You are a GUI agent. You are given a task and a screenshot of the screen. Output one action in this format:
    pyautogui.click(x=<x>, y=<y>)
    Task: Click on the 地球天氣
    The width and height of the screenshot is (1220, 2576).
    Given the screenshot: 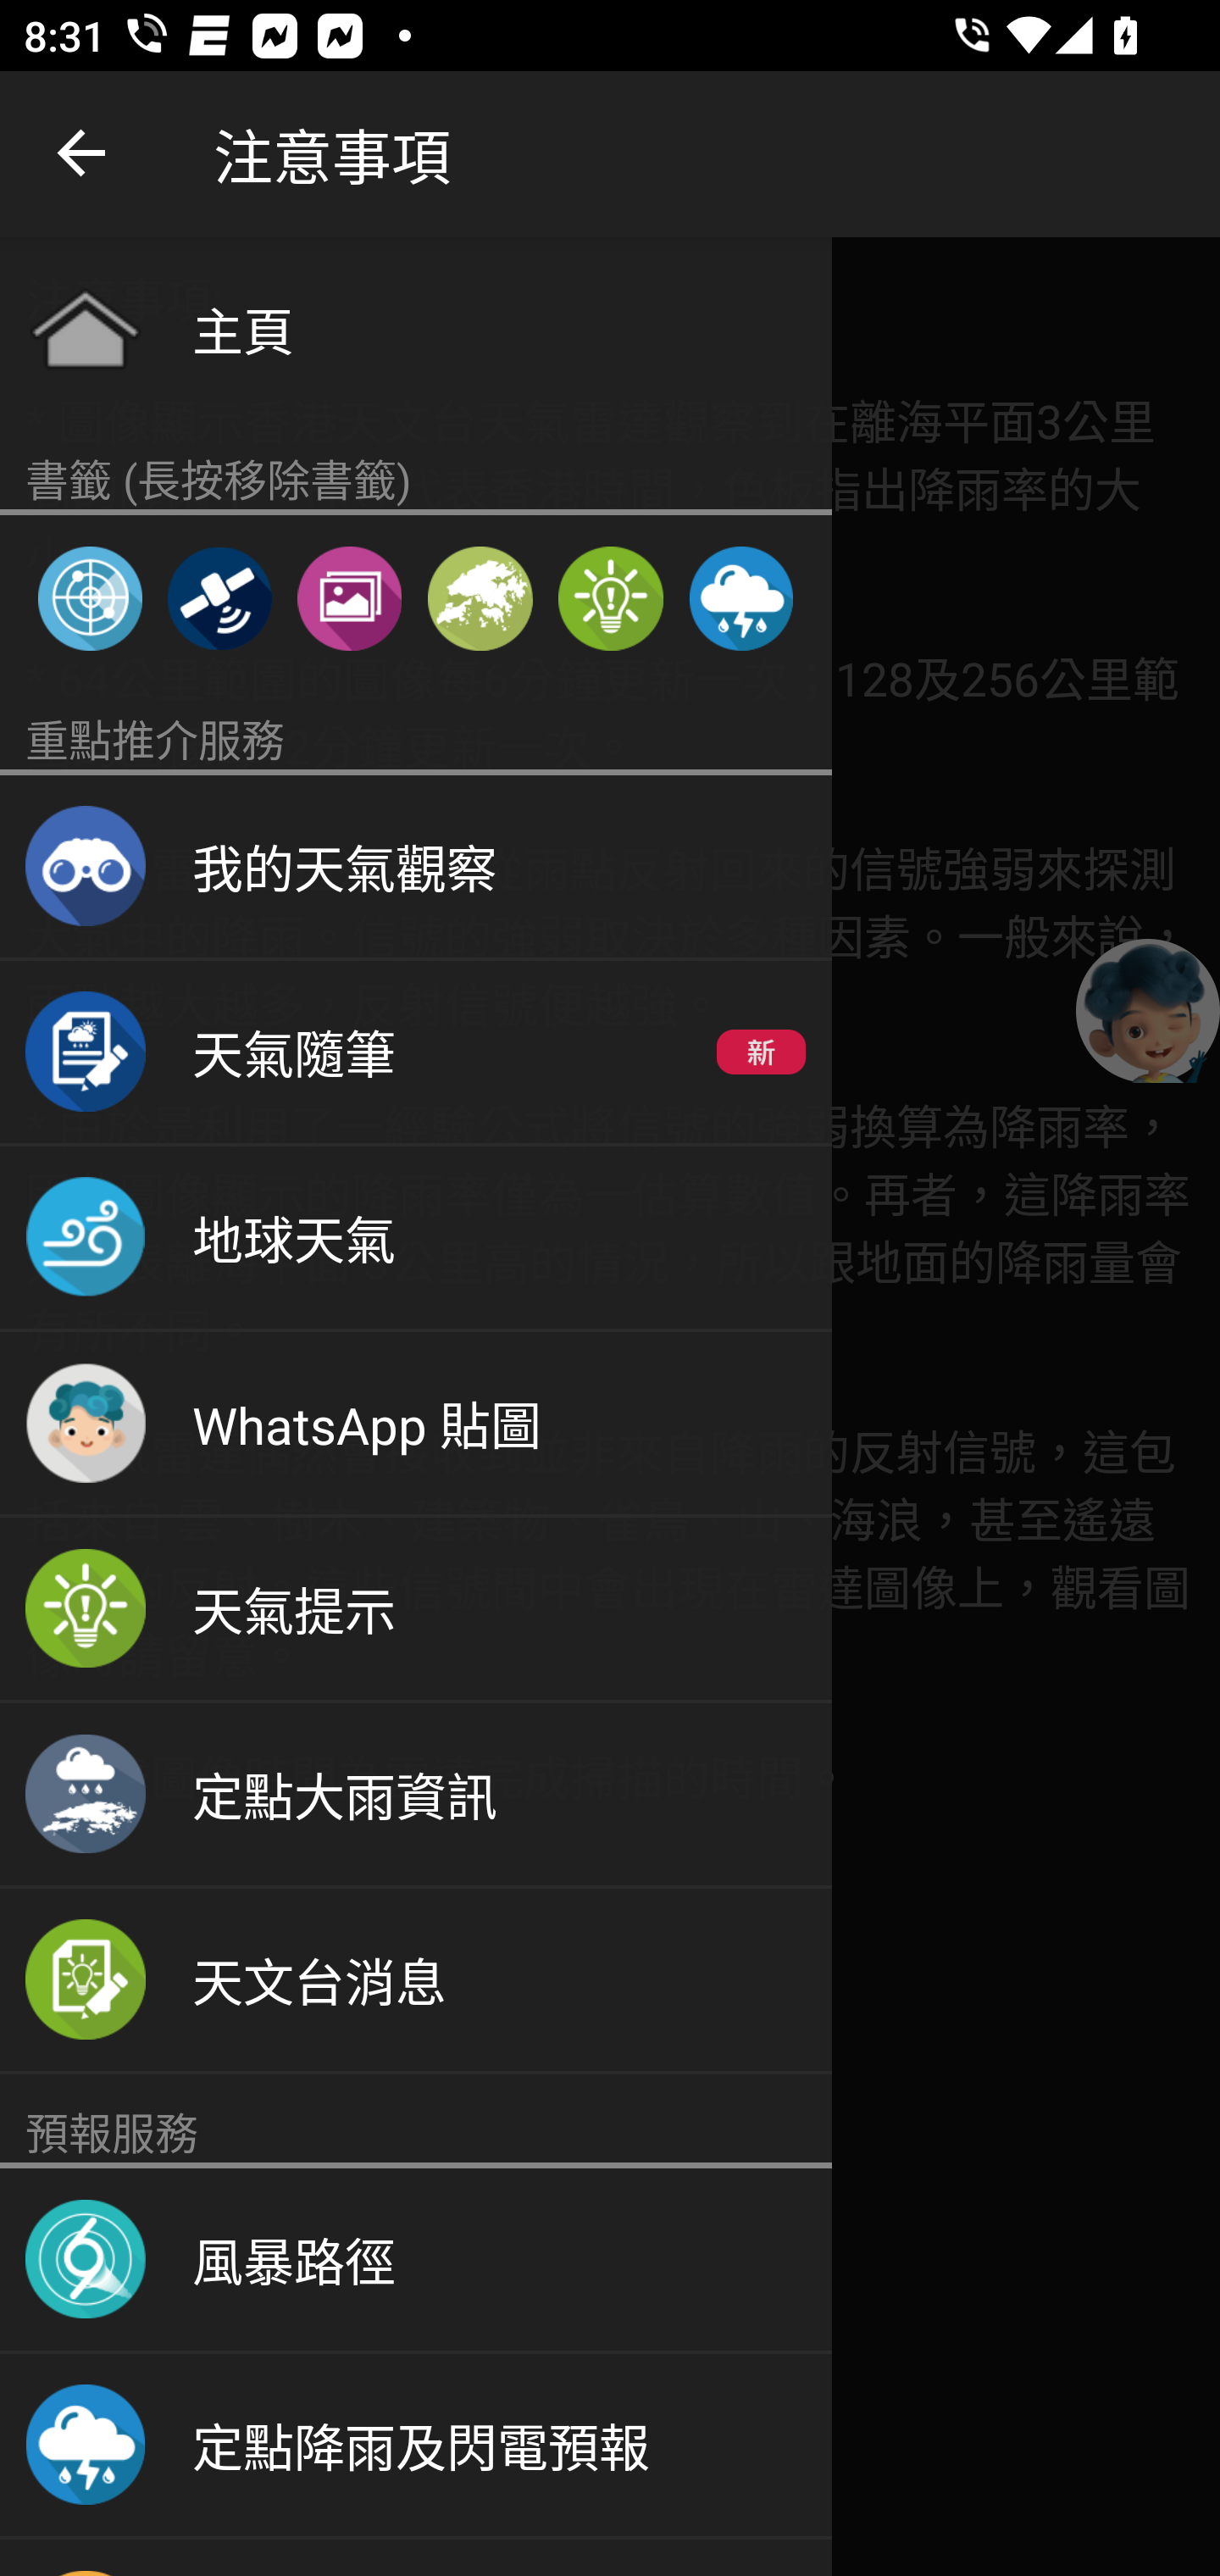 What is the action you would take?
    pyautogui.click(x=416, y=1239)
    